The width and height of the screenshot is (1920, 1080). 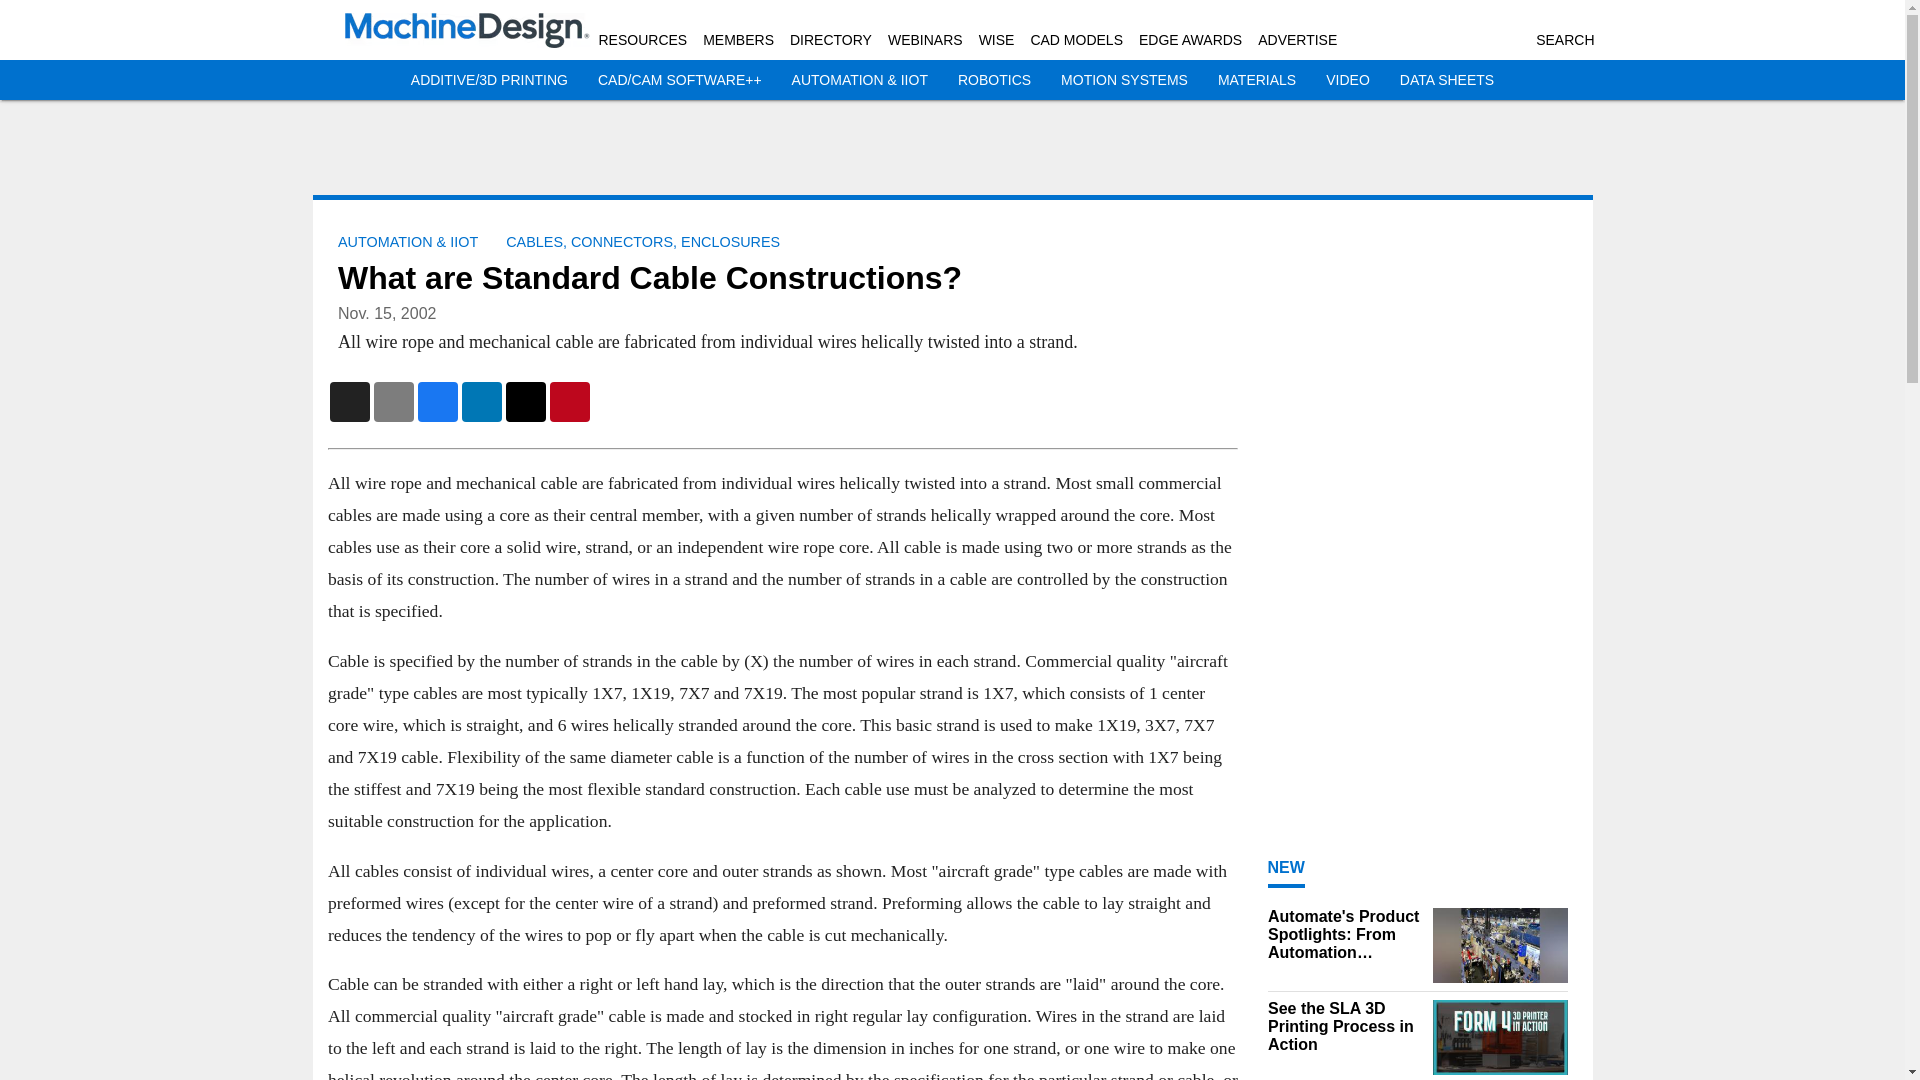 What do you see at coordinates (738, 40) in the screenshot?
I see `MEMBERS` at bounding box center [738, 40].